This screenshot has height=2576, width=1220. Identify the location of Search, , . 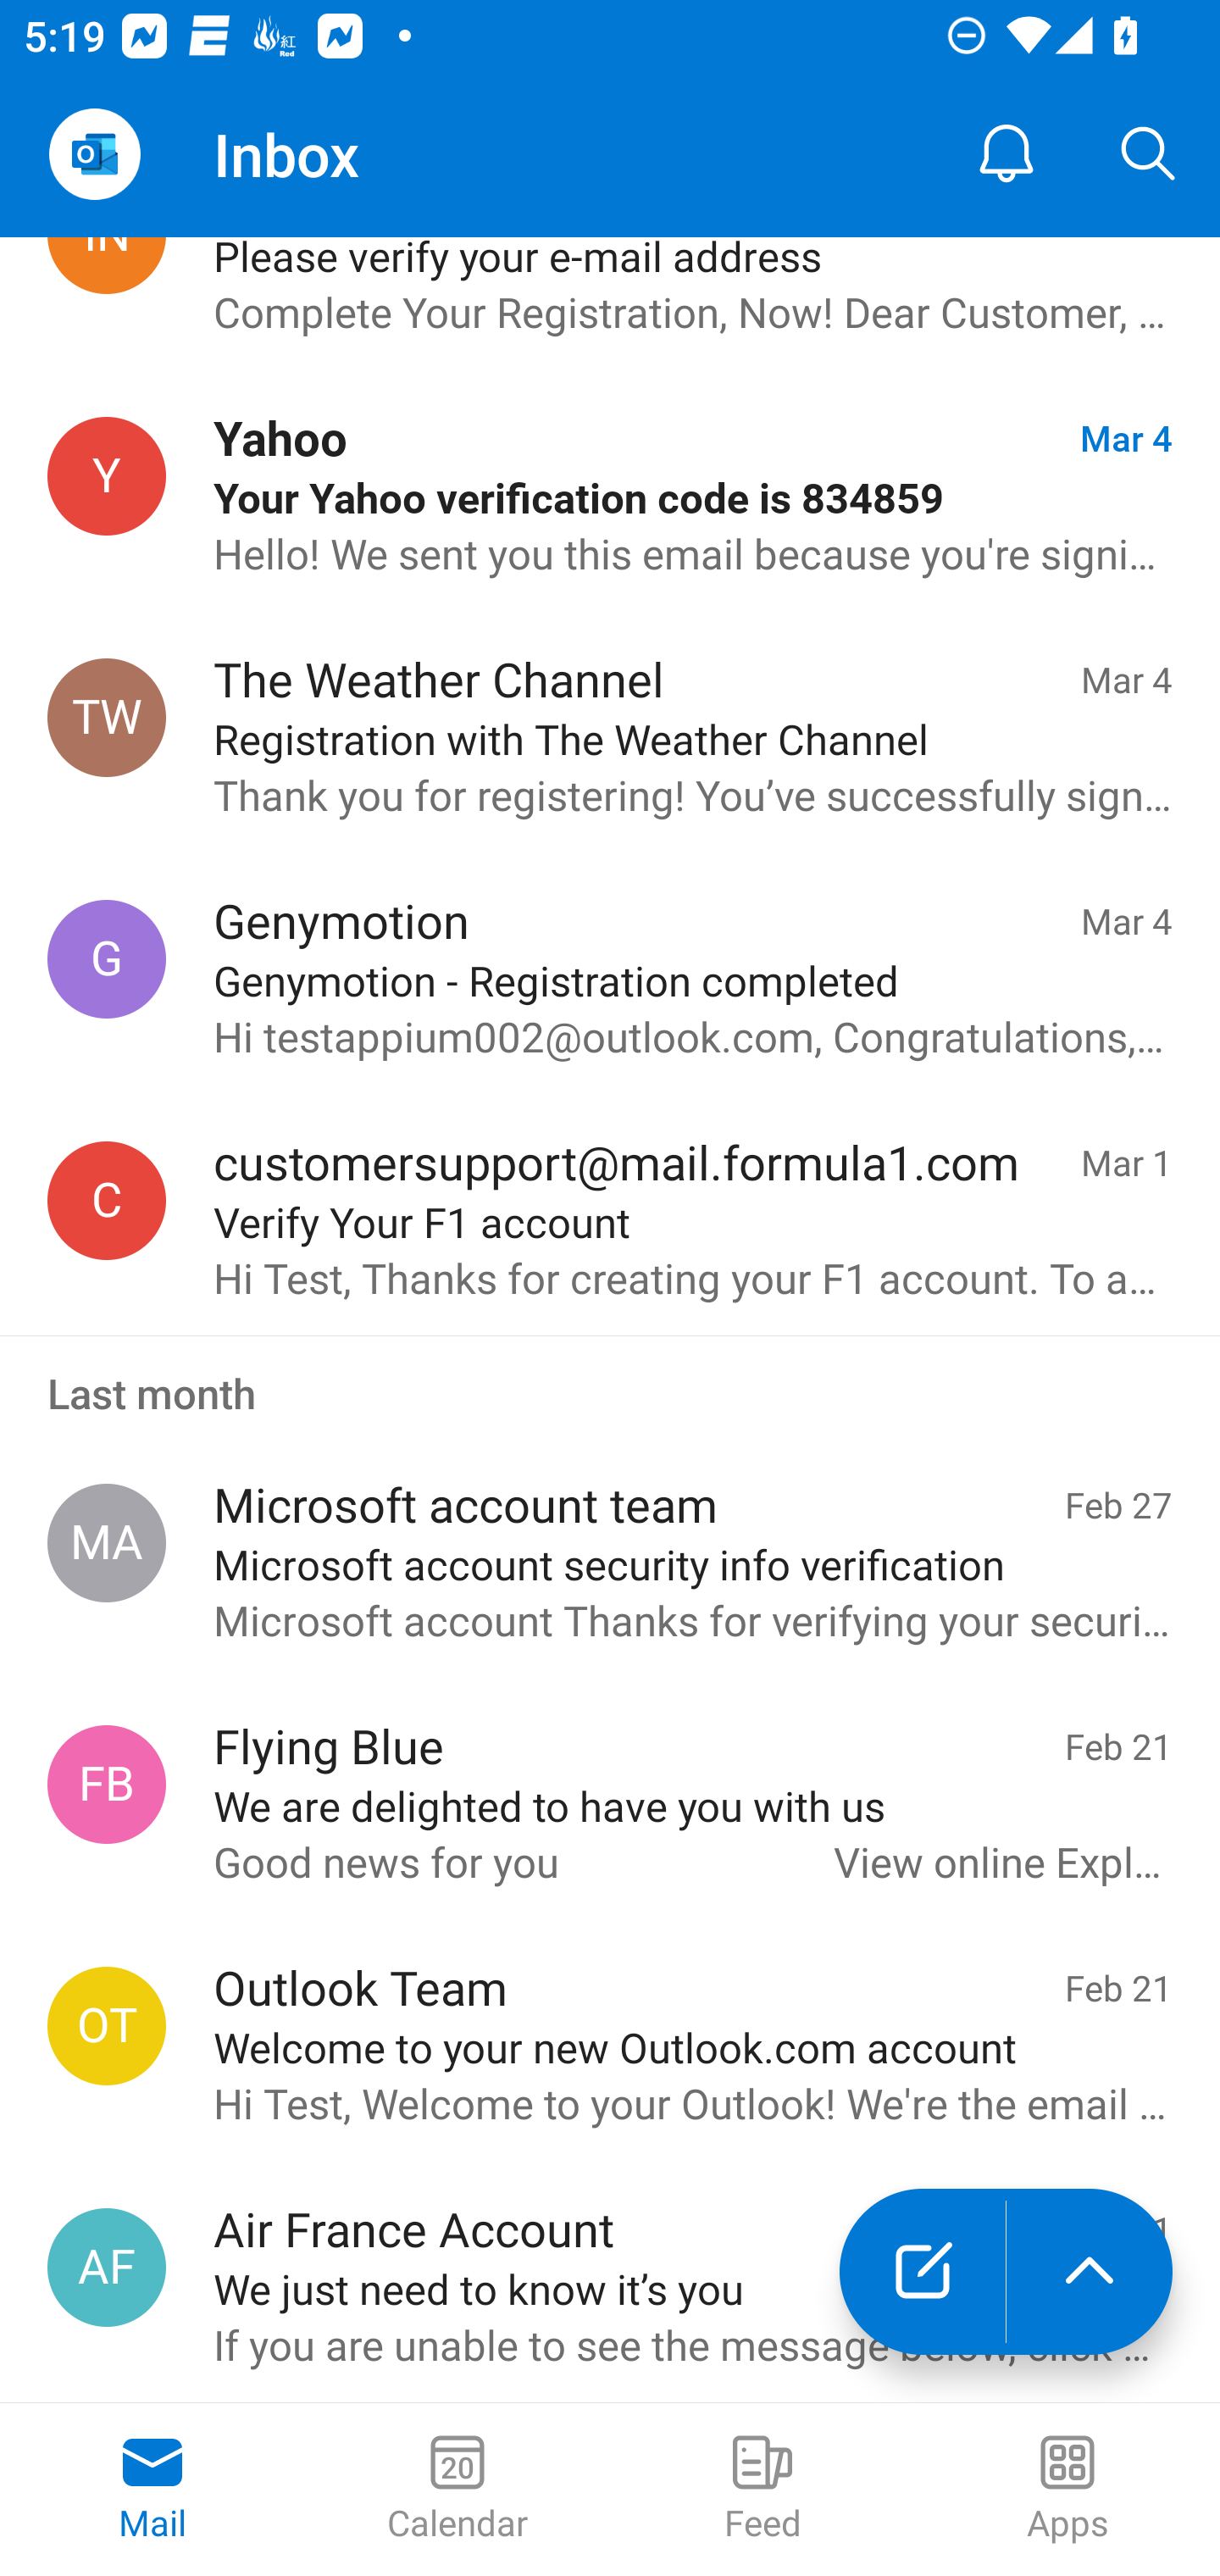
(1149, 154).